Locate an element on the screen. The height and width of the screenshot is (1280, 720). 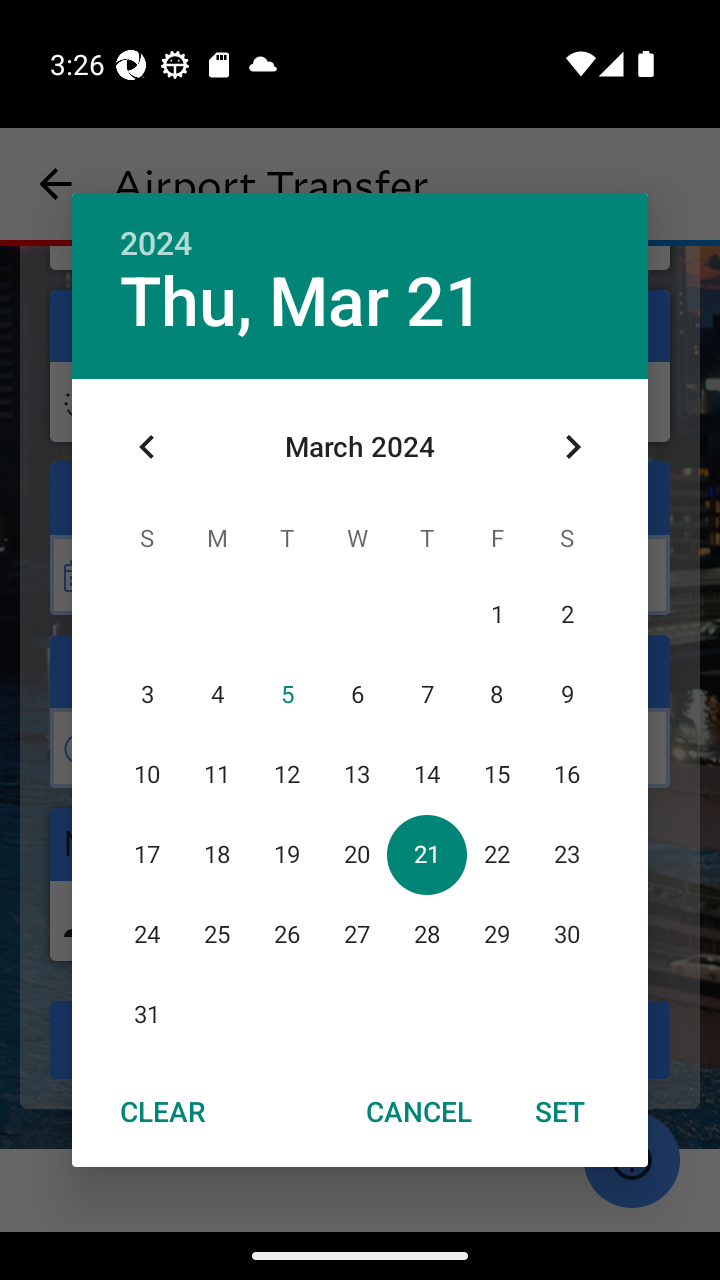
27 27 March 2024 is located at coordinates (356, 934).